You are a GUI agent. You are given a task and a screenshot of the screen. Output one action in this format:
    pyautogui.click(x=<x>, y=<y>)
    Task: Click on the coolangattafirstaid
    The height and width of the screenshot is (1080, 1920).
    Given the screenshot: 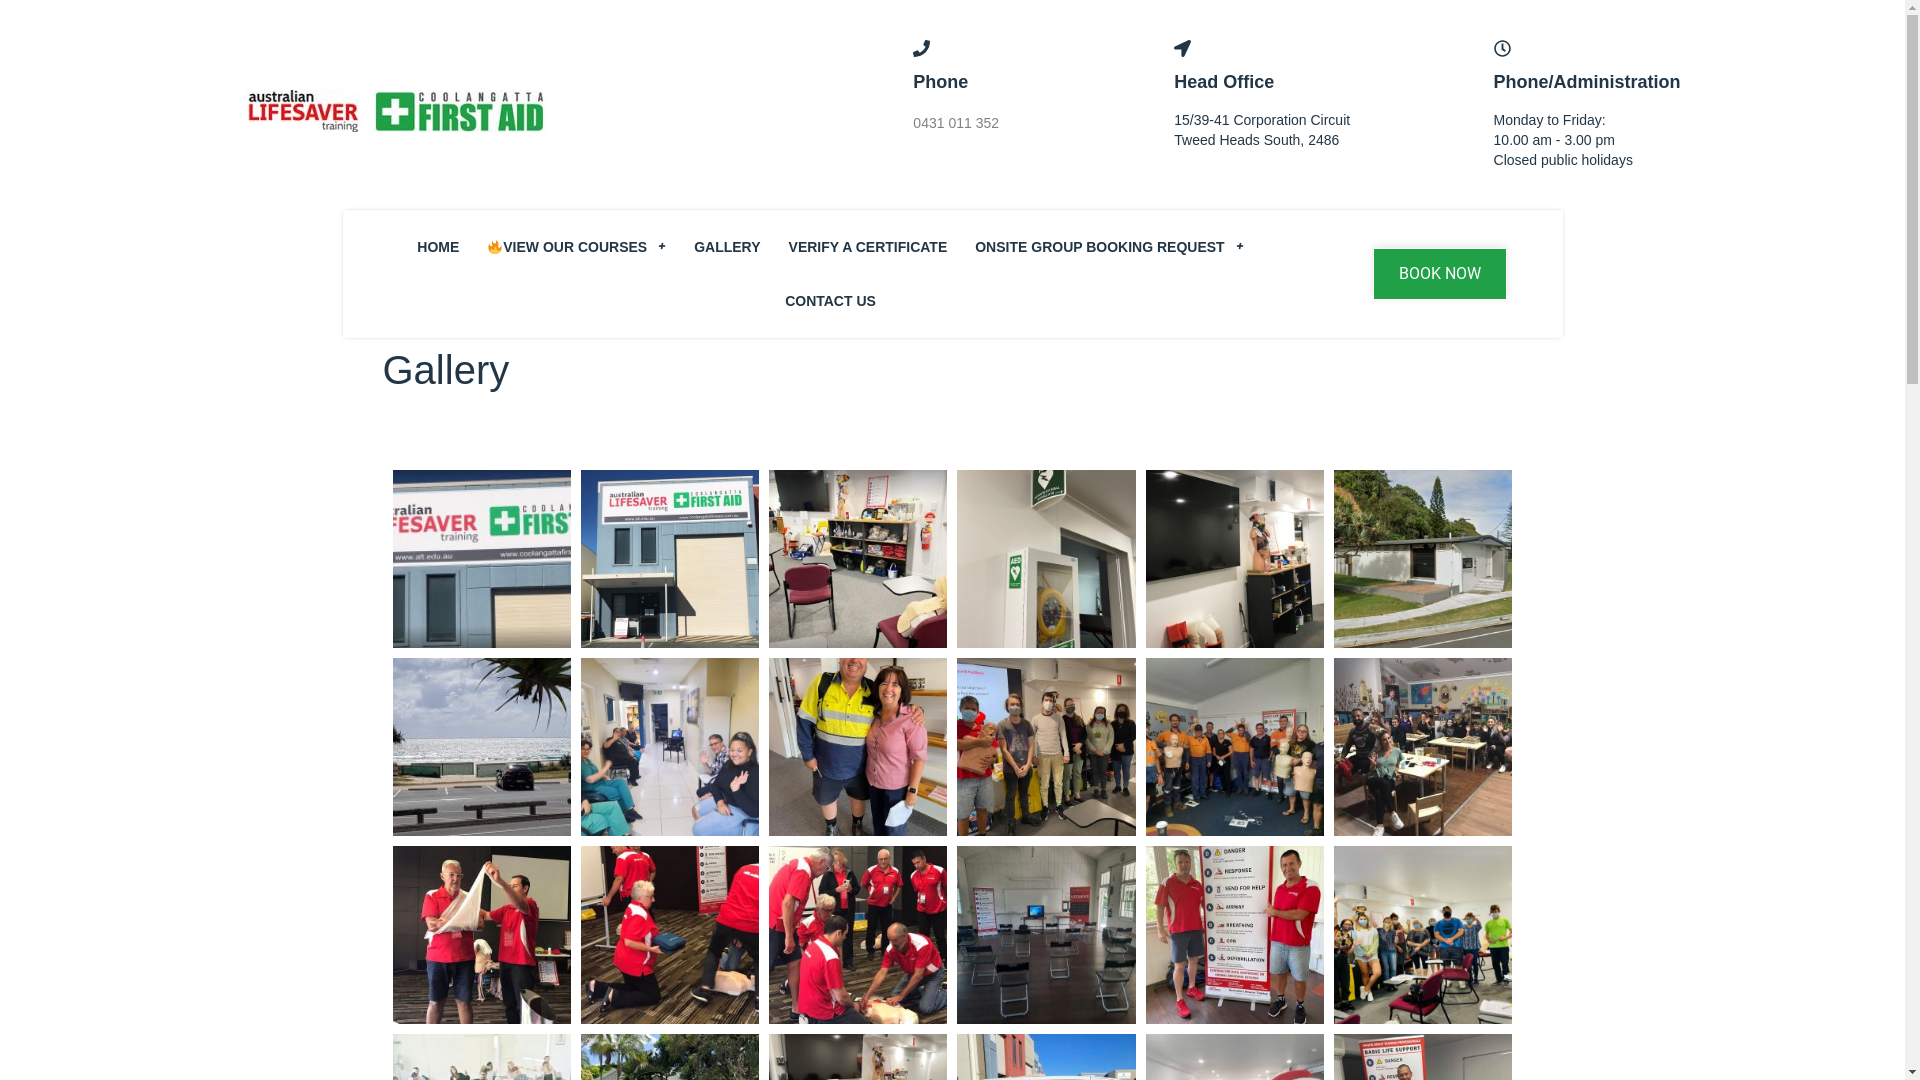 What is the action you would take?
    pyautogui.click(x=482, y=559)
    